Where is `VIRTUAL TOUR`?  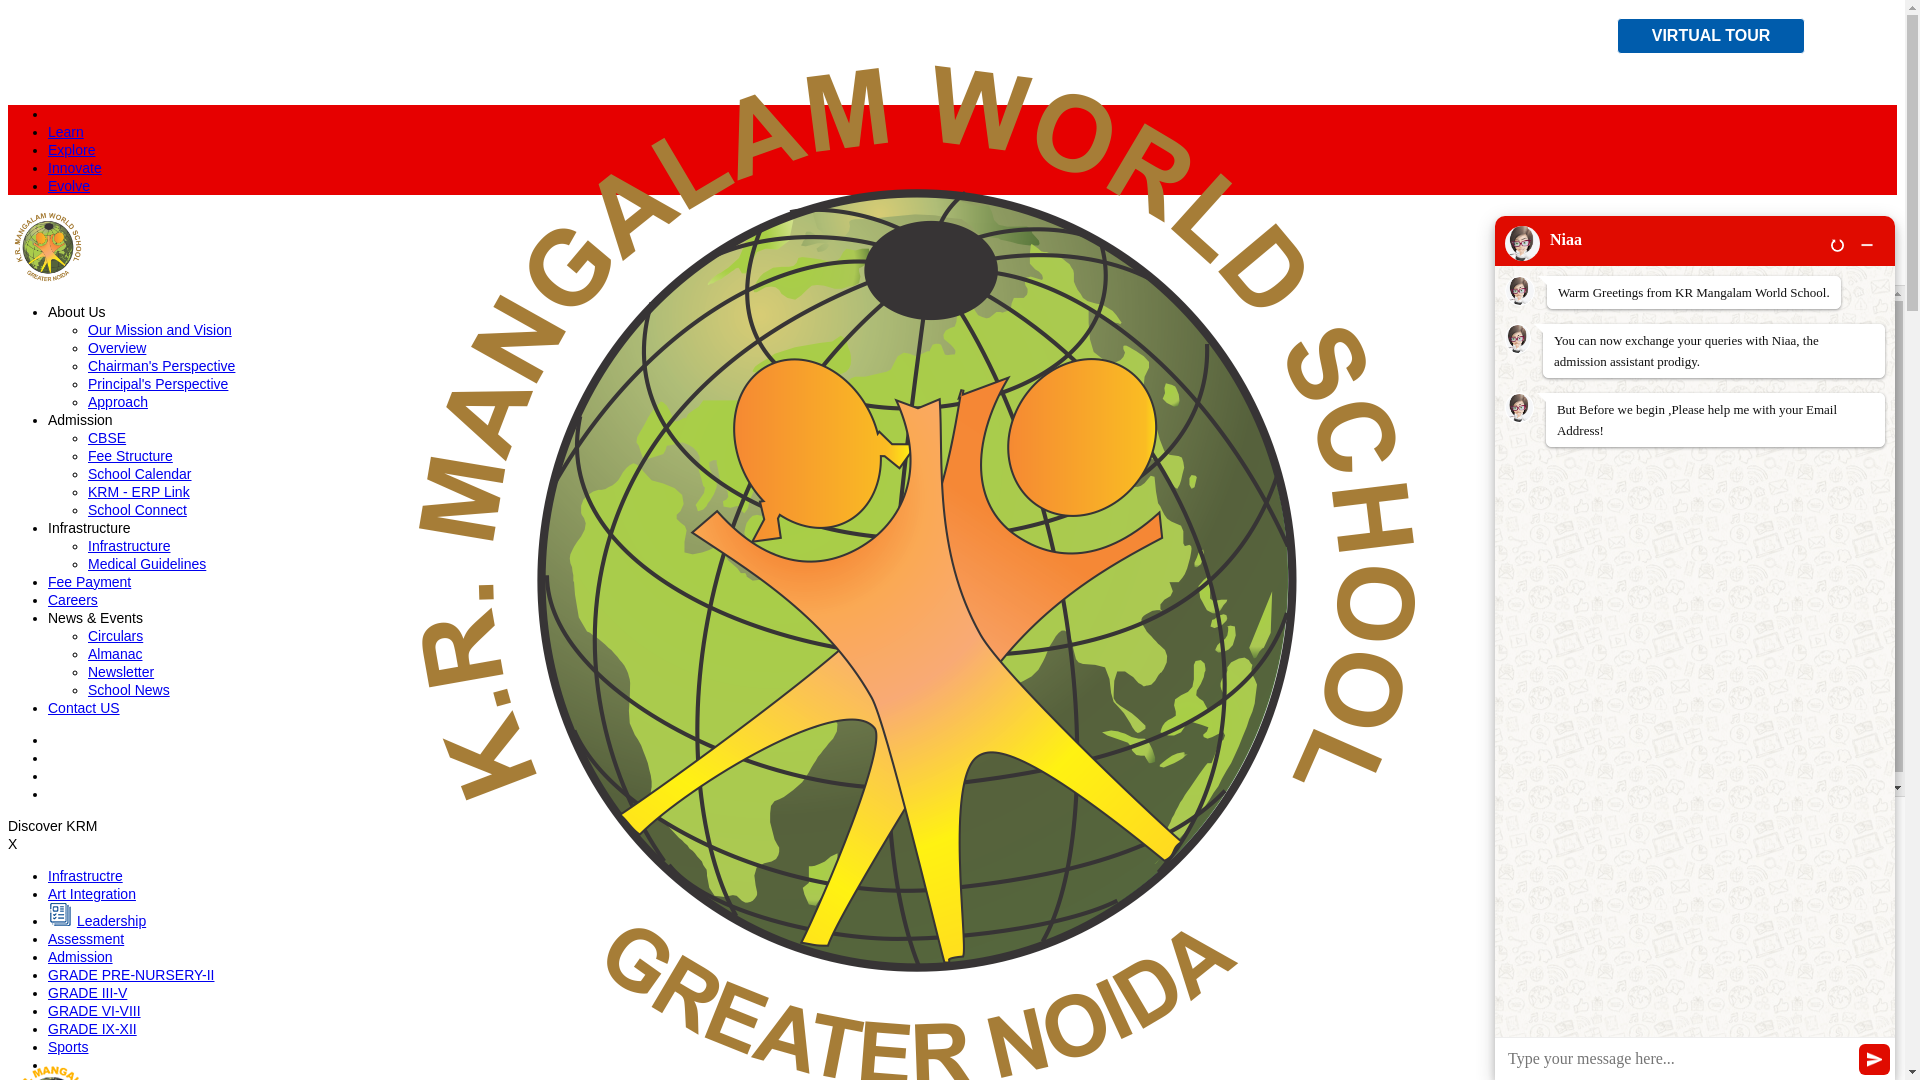
VIRTUAL TOUR is located at coordinates (1710, 36).